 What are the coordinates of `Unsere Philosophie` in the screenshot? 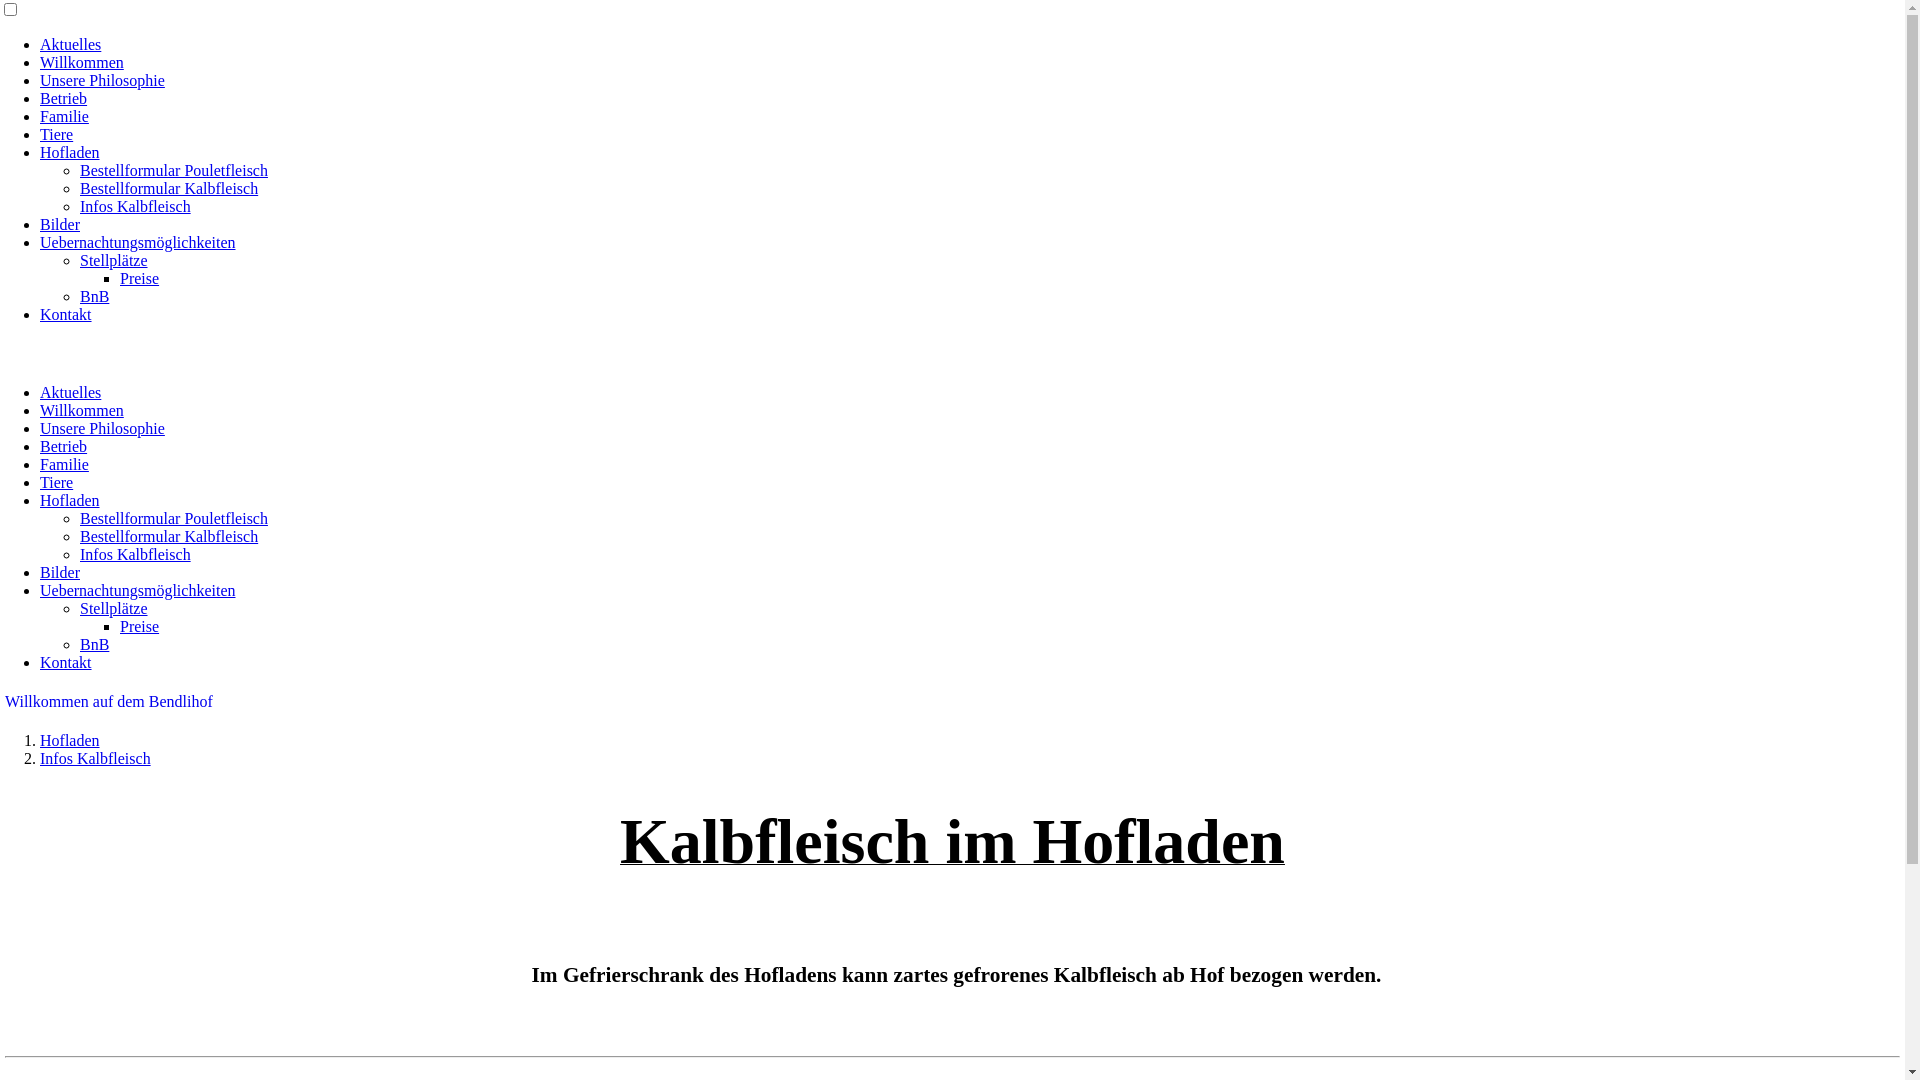 It's located at (102, 80).